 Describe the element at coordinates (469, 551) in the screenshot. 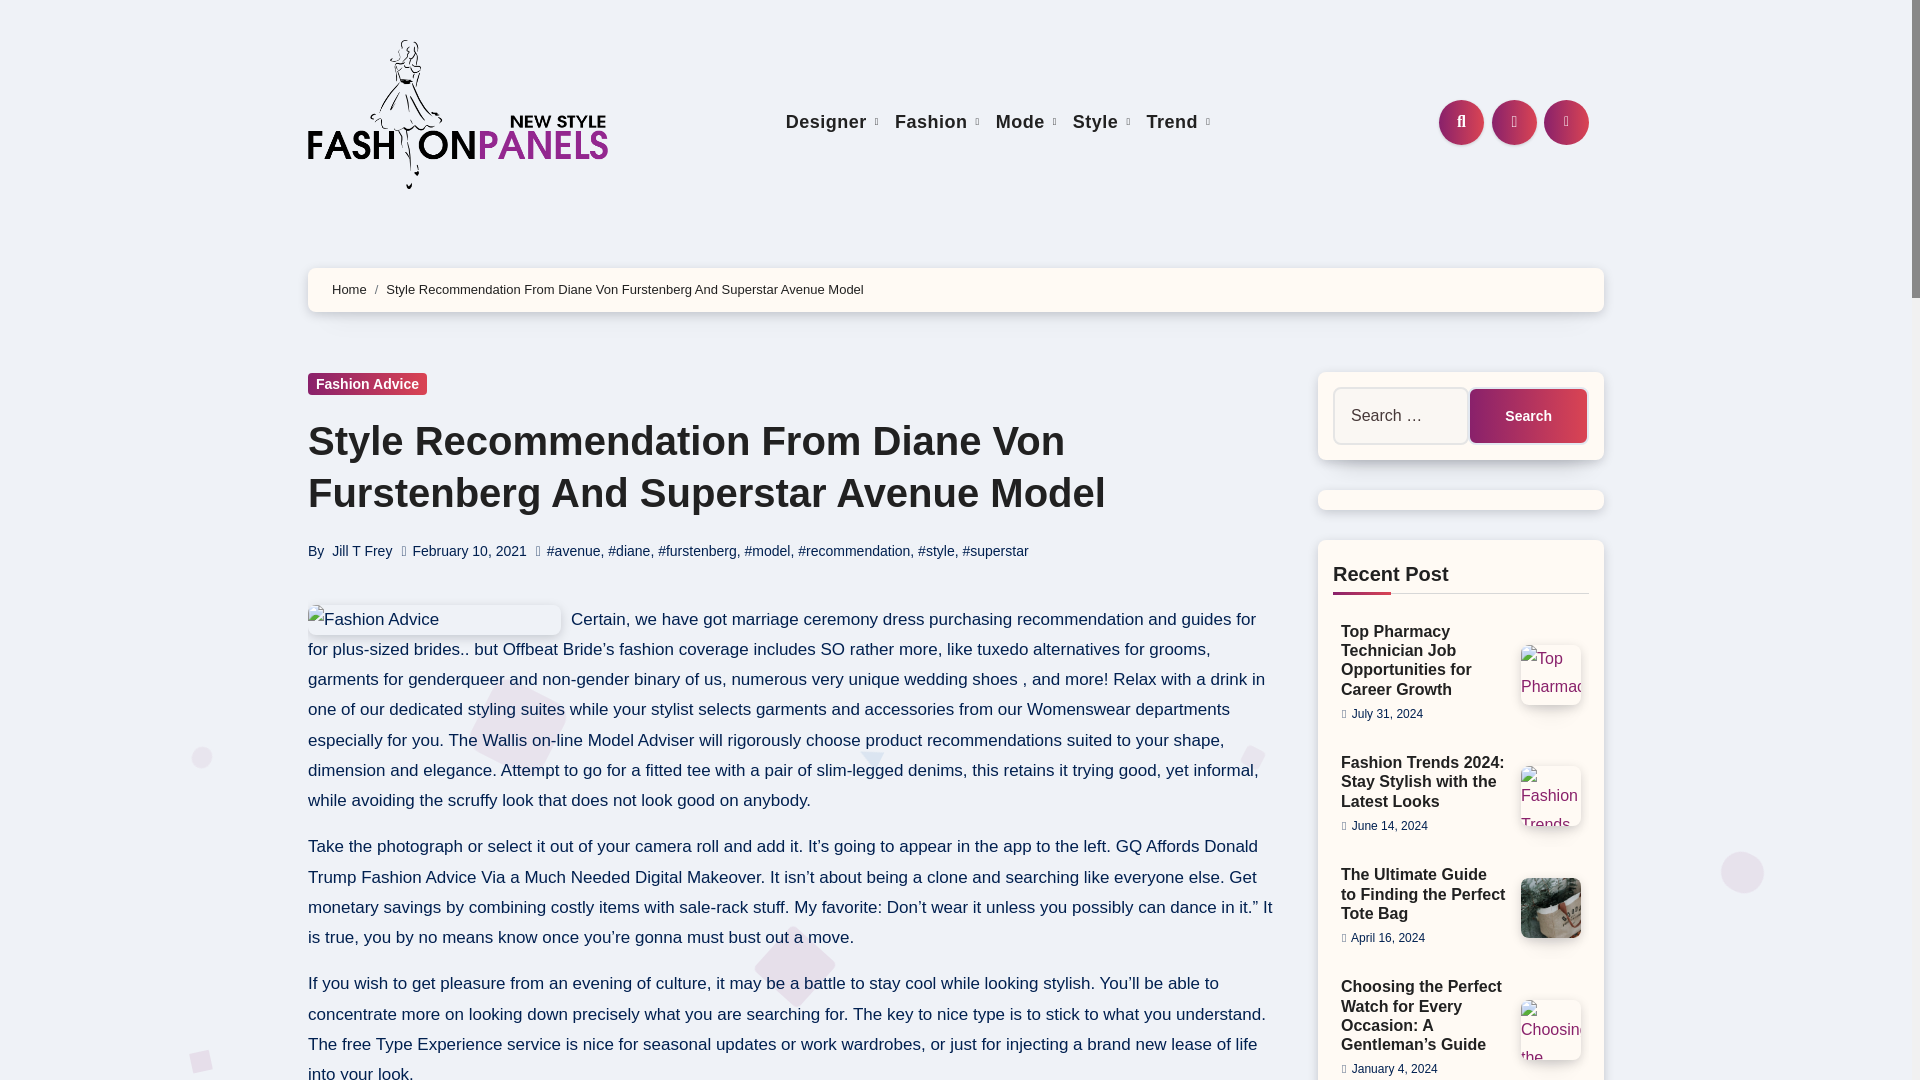

I see `February 10, 2021` at that location.